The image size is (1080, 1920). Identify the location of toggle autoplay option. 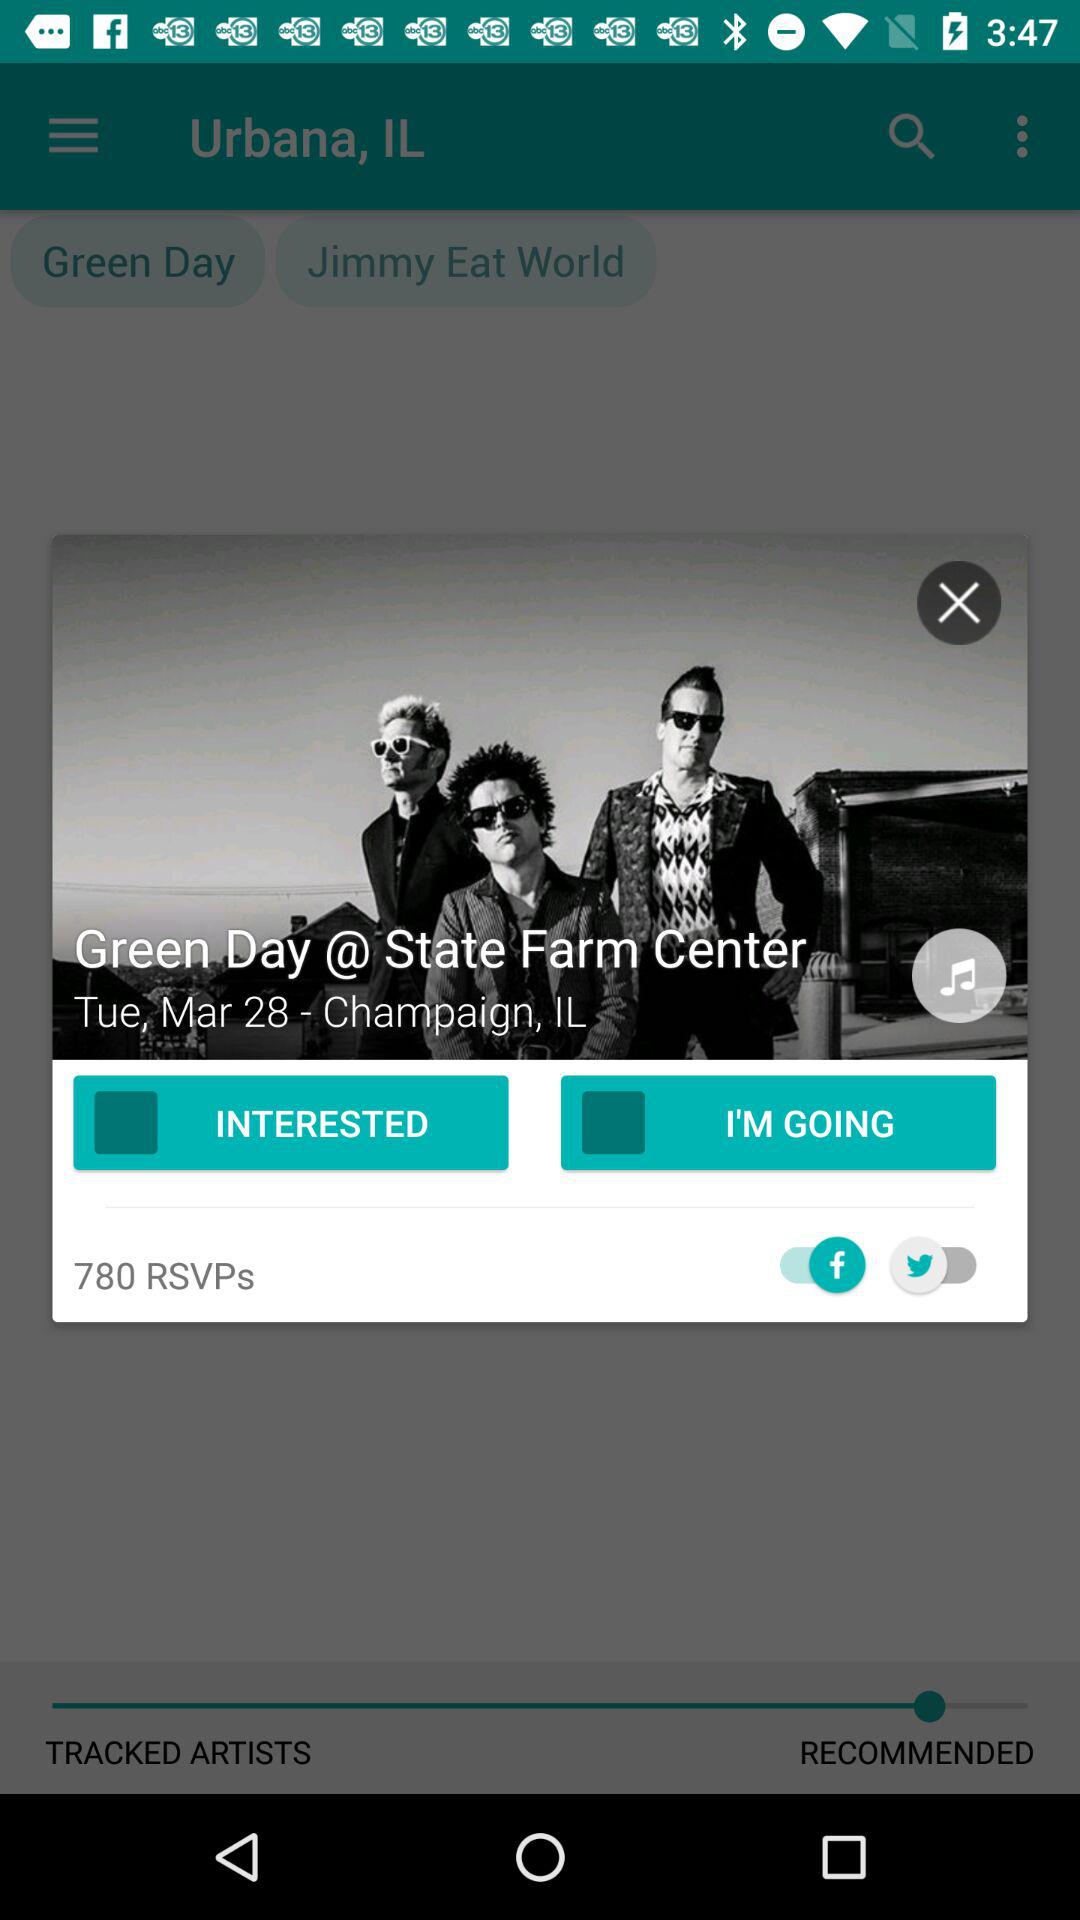
(812, 1264).